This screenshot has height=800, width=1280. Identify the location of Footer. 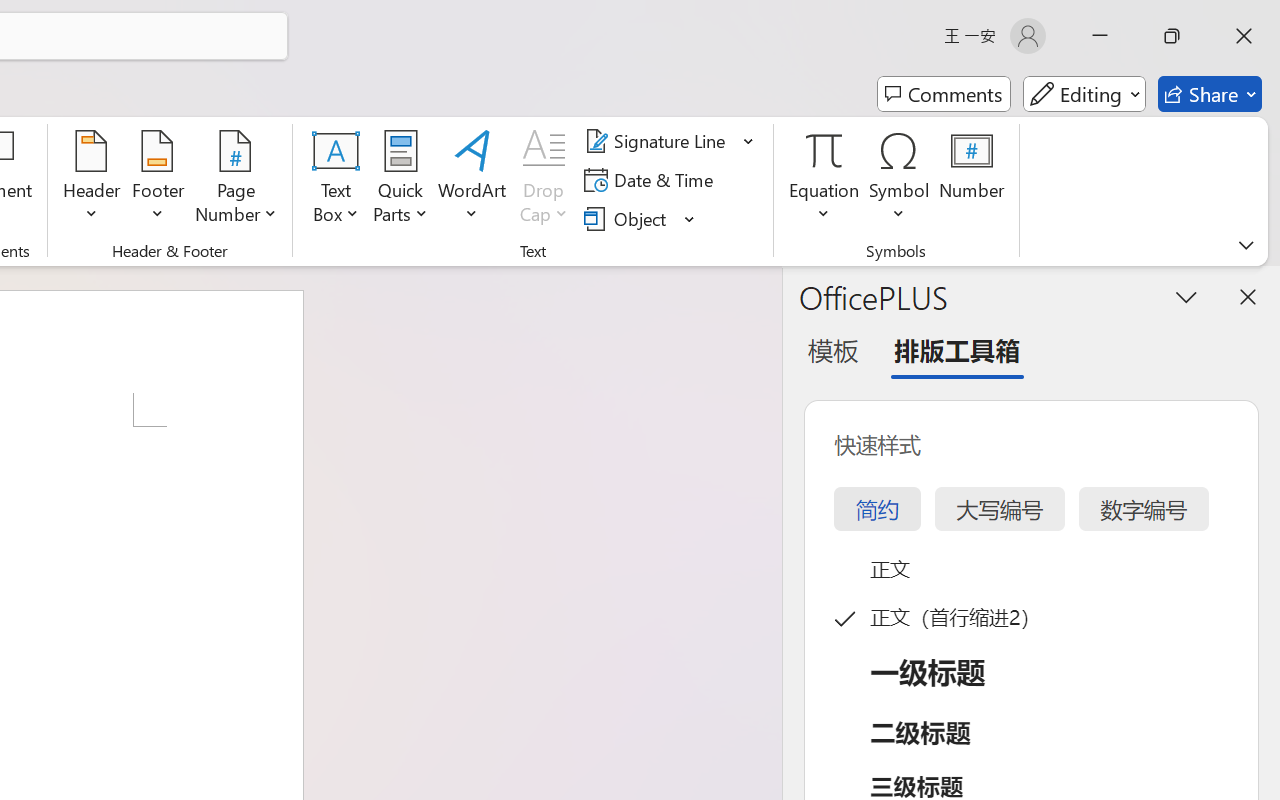
(158, 180).